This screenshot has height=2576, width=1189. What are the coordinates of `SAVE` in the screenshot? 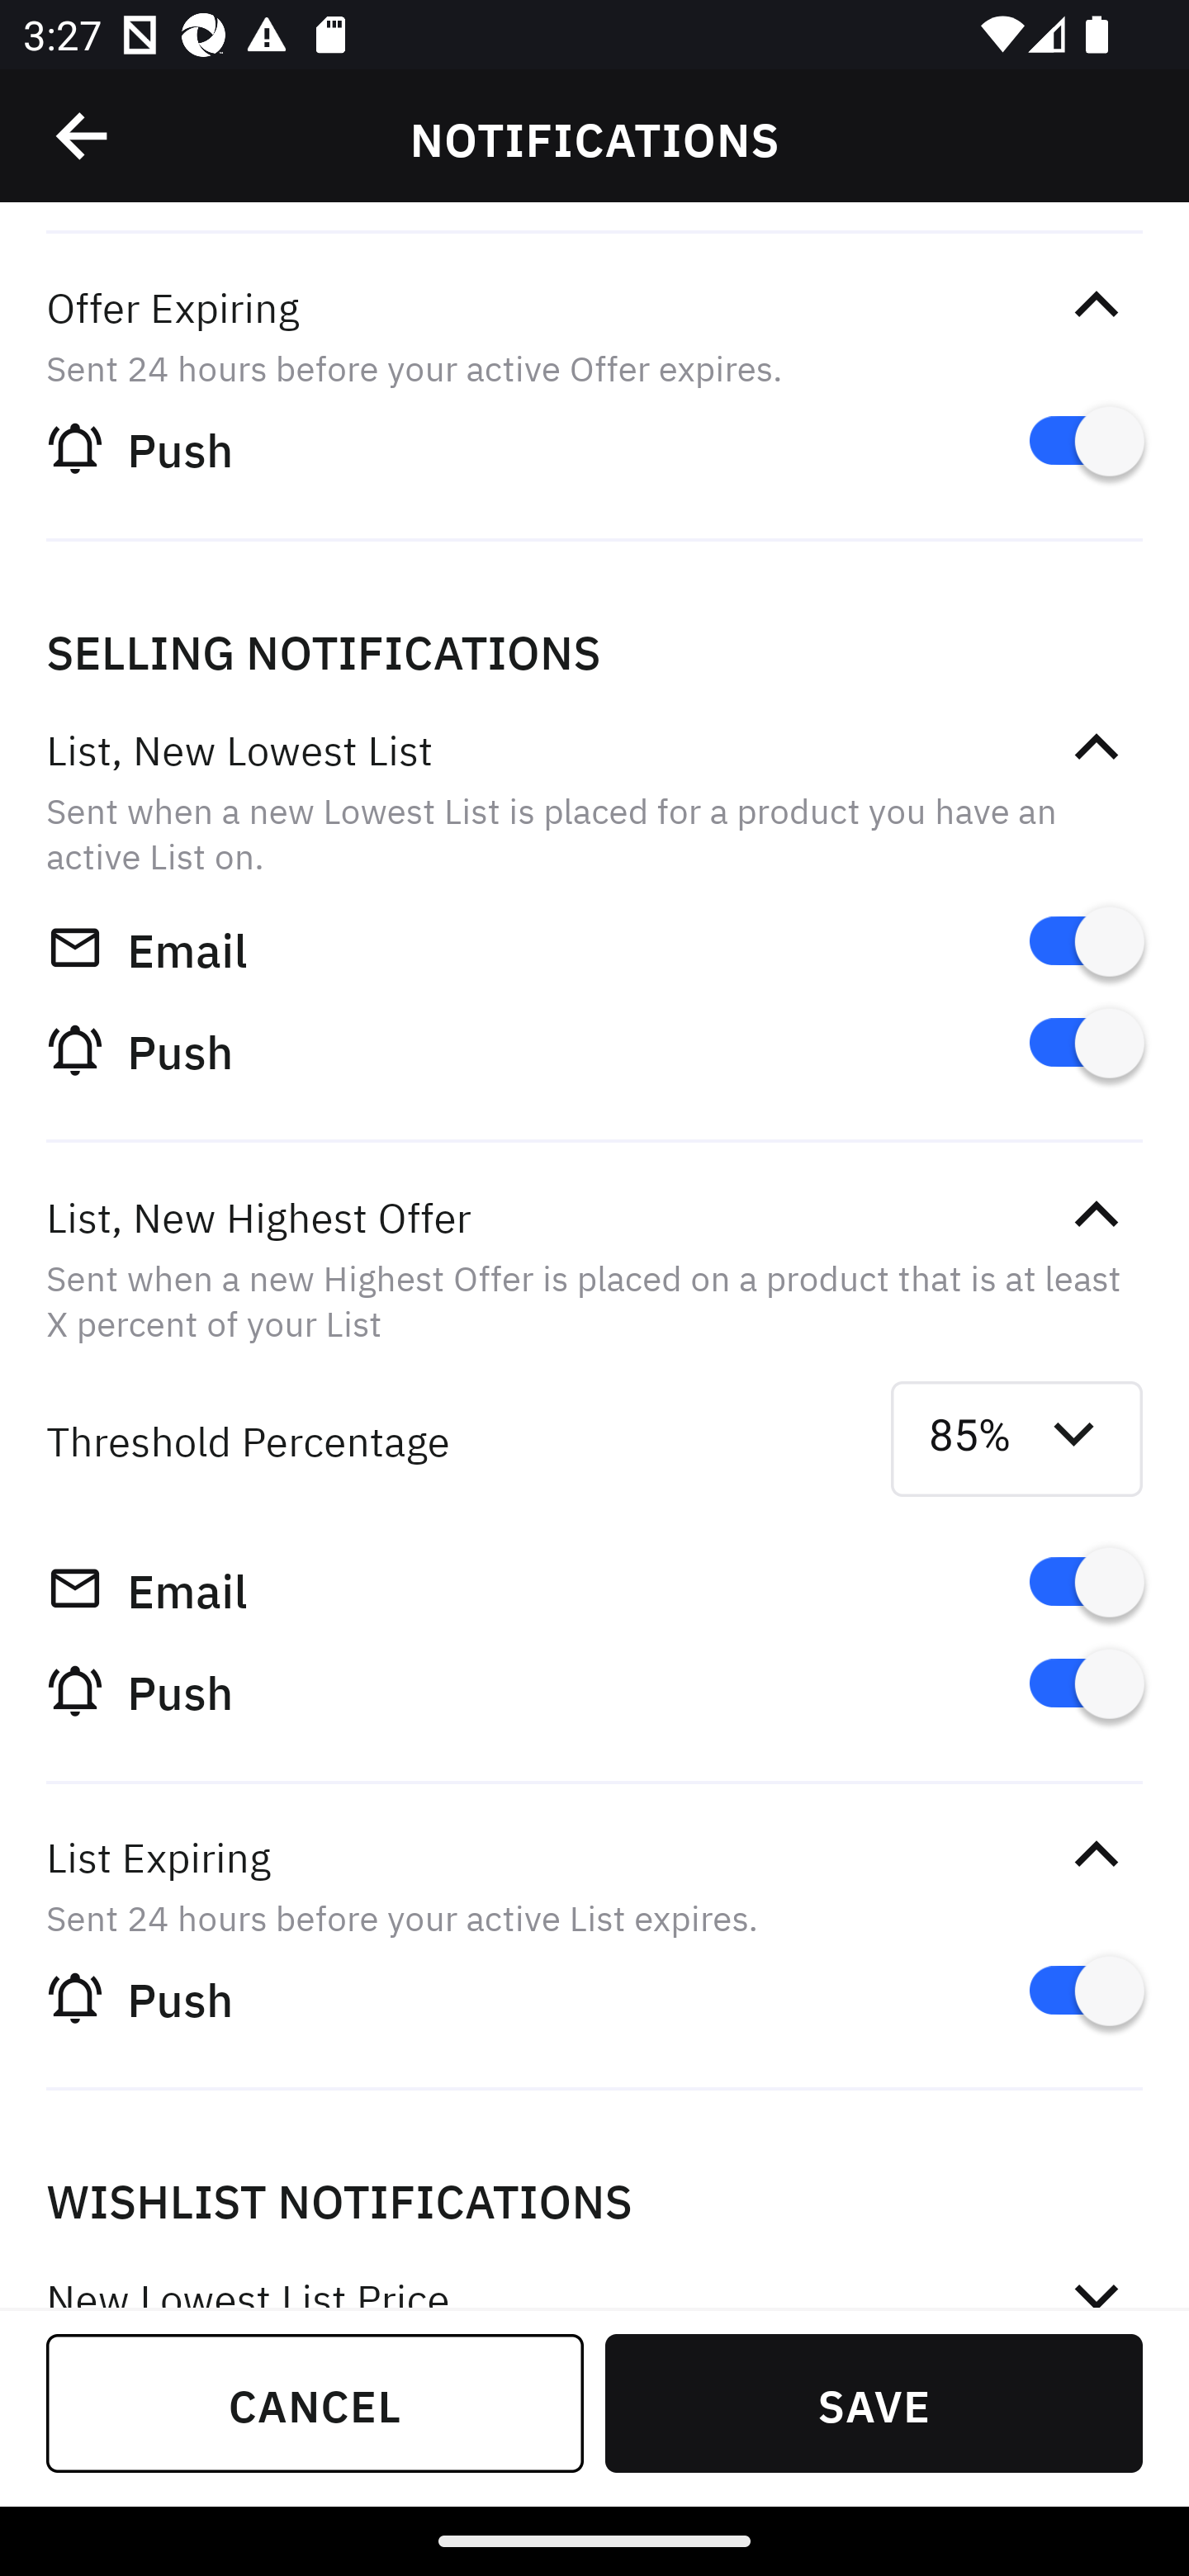 It's located at (874, 2403).